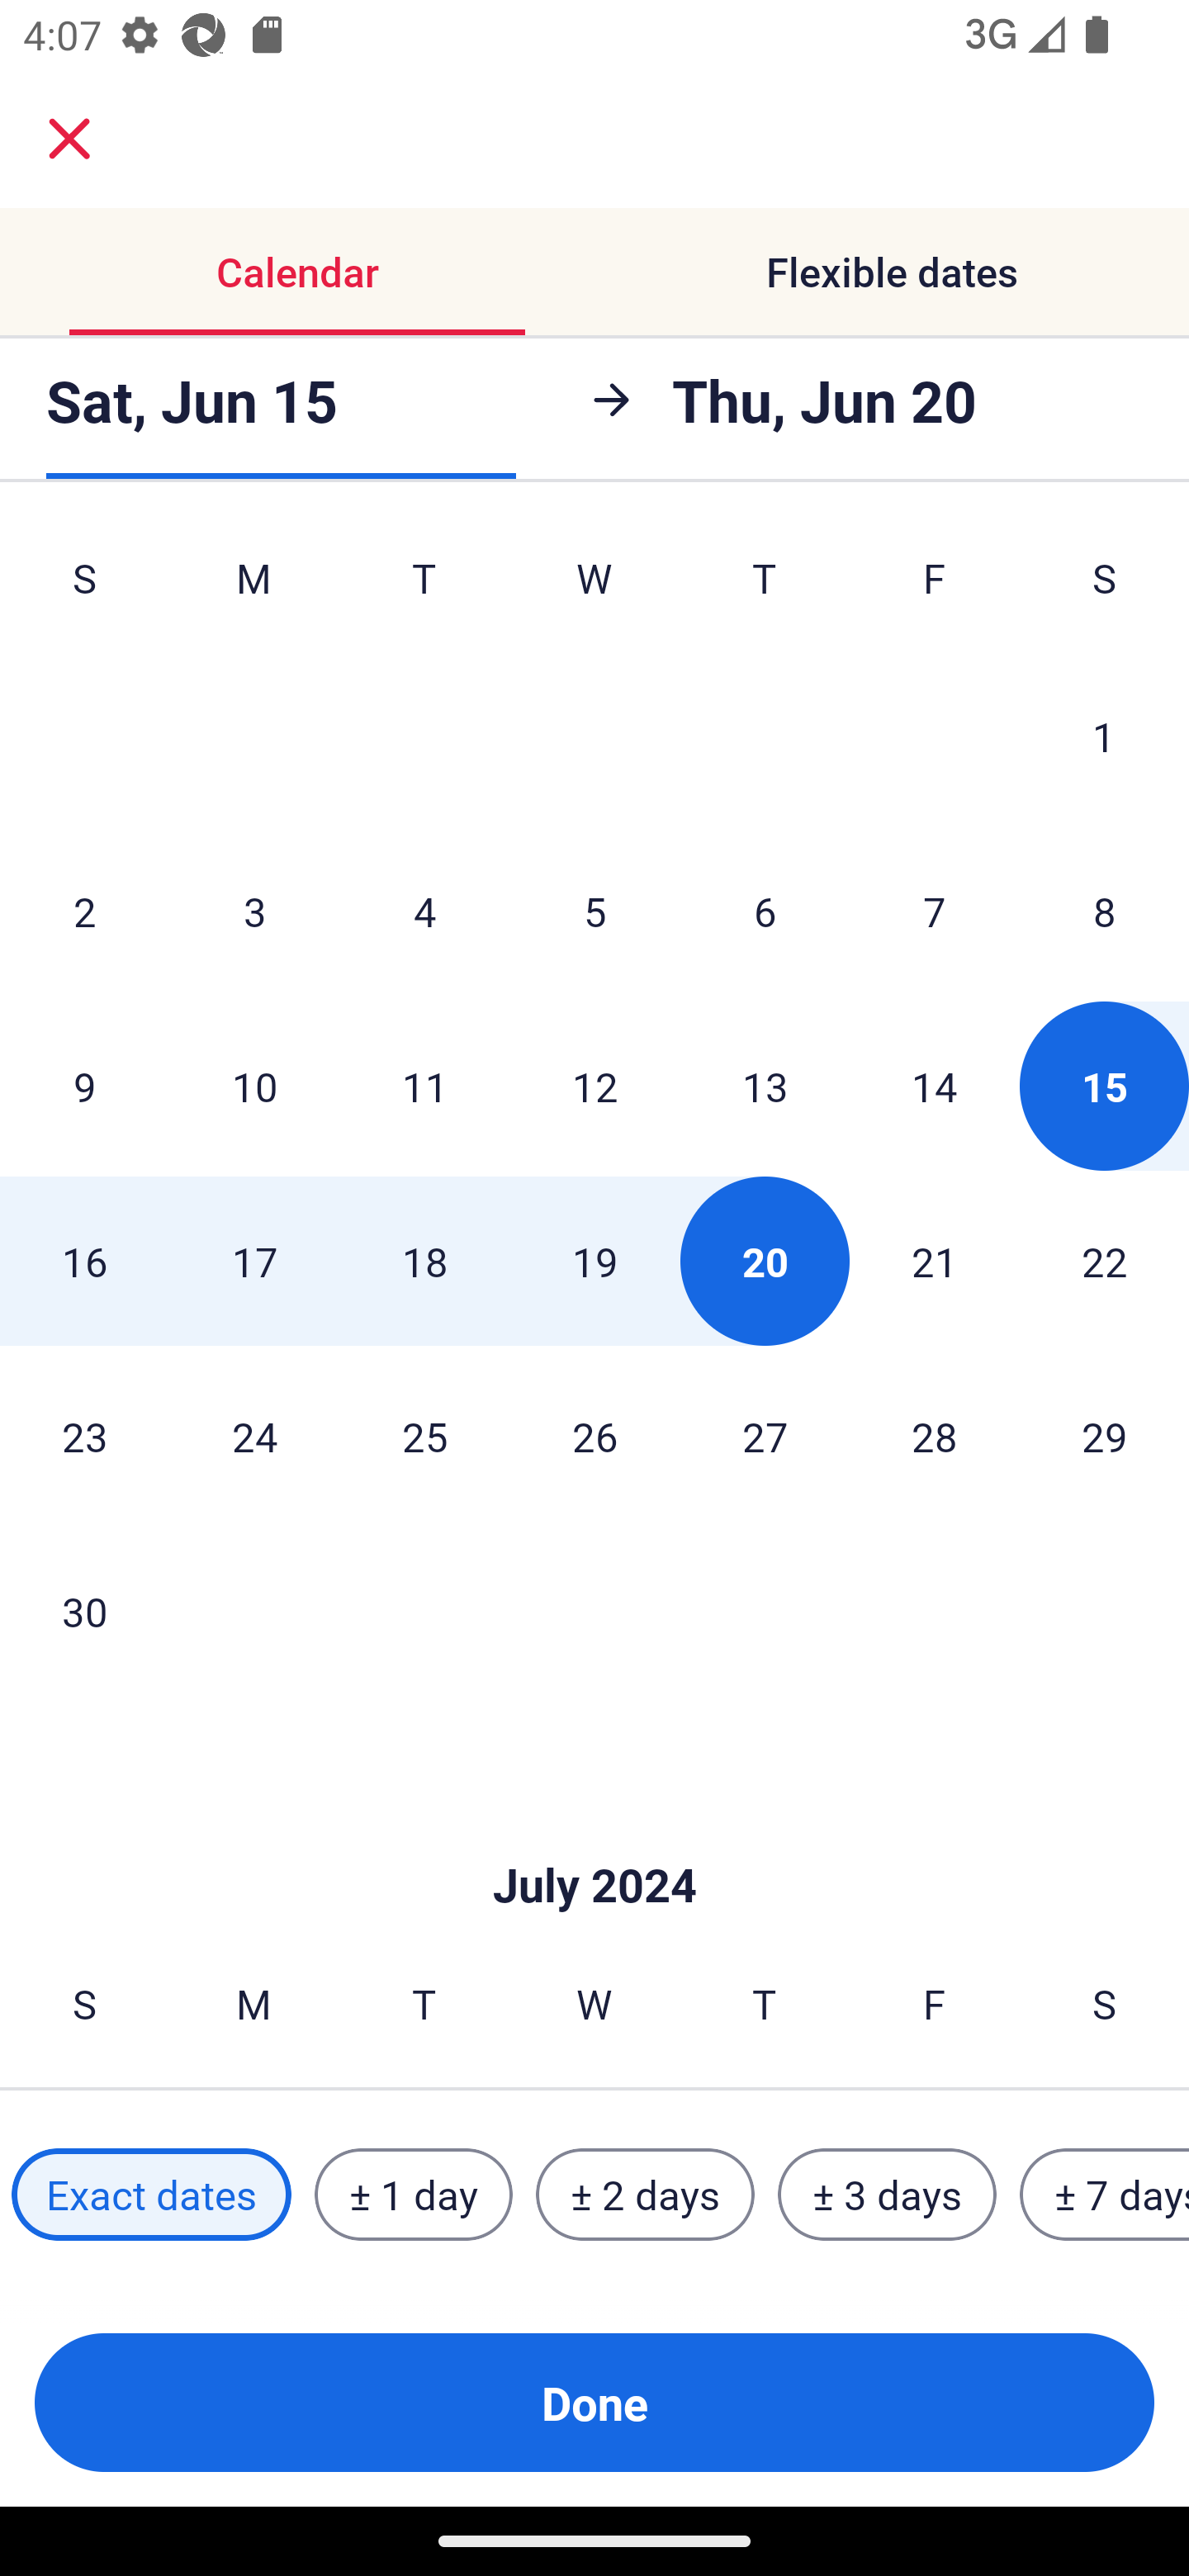 The height and width of the screenshot is (2576, 1189). Describe the element at coordinates (594, 1836) in the screenshot. I see `Skip to Done` at that location.